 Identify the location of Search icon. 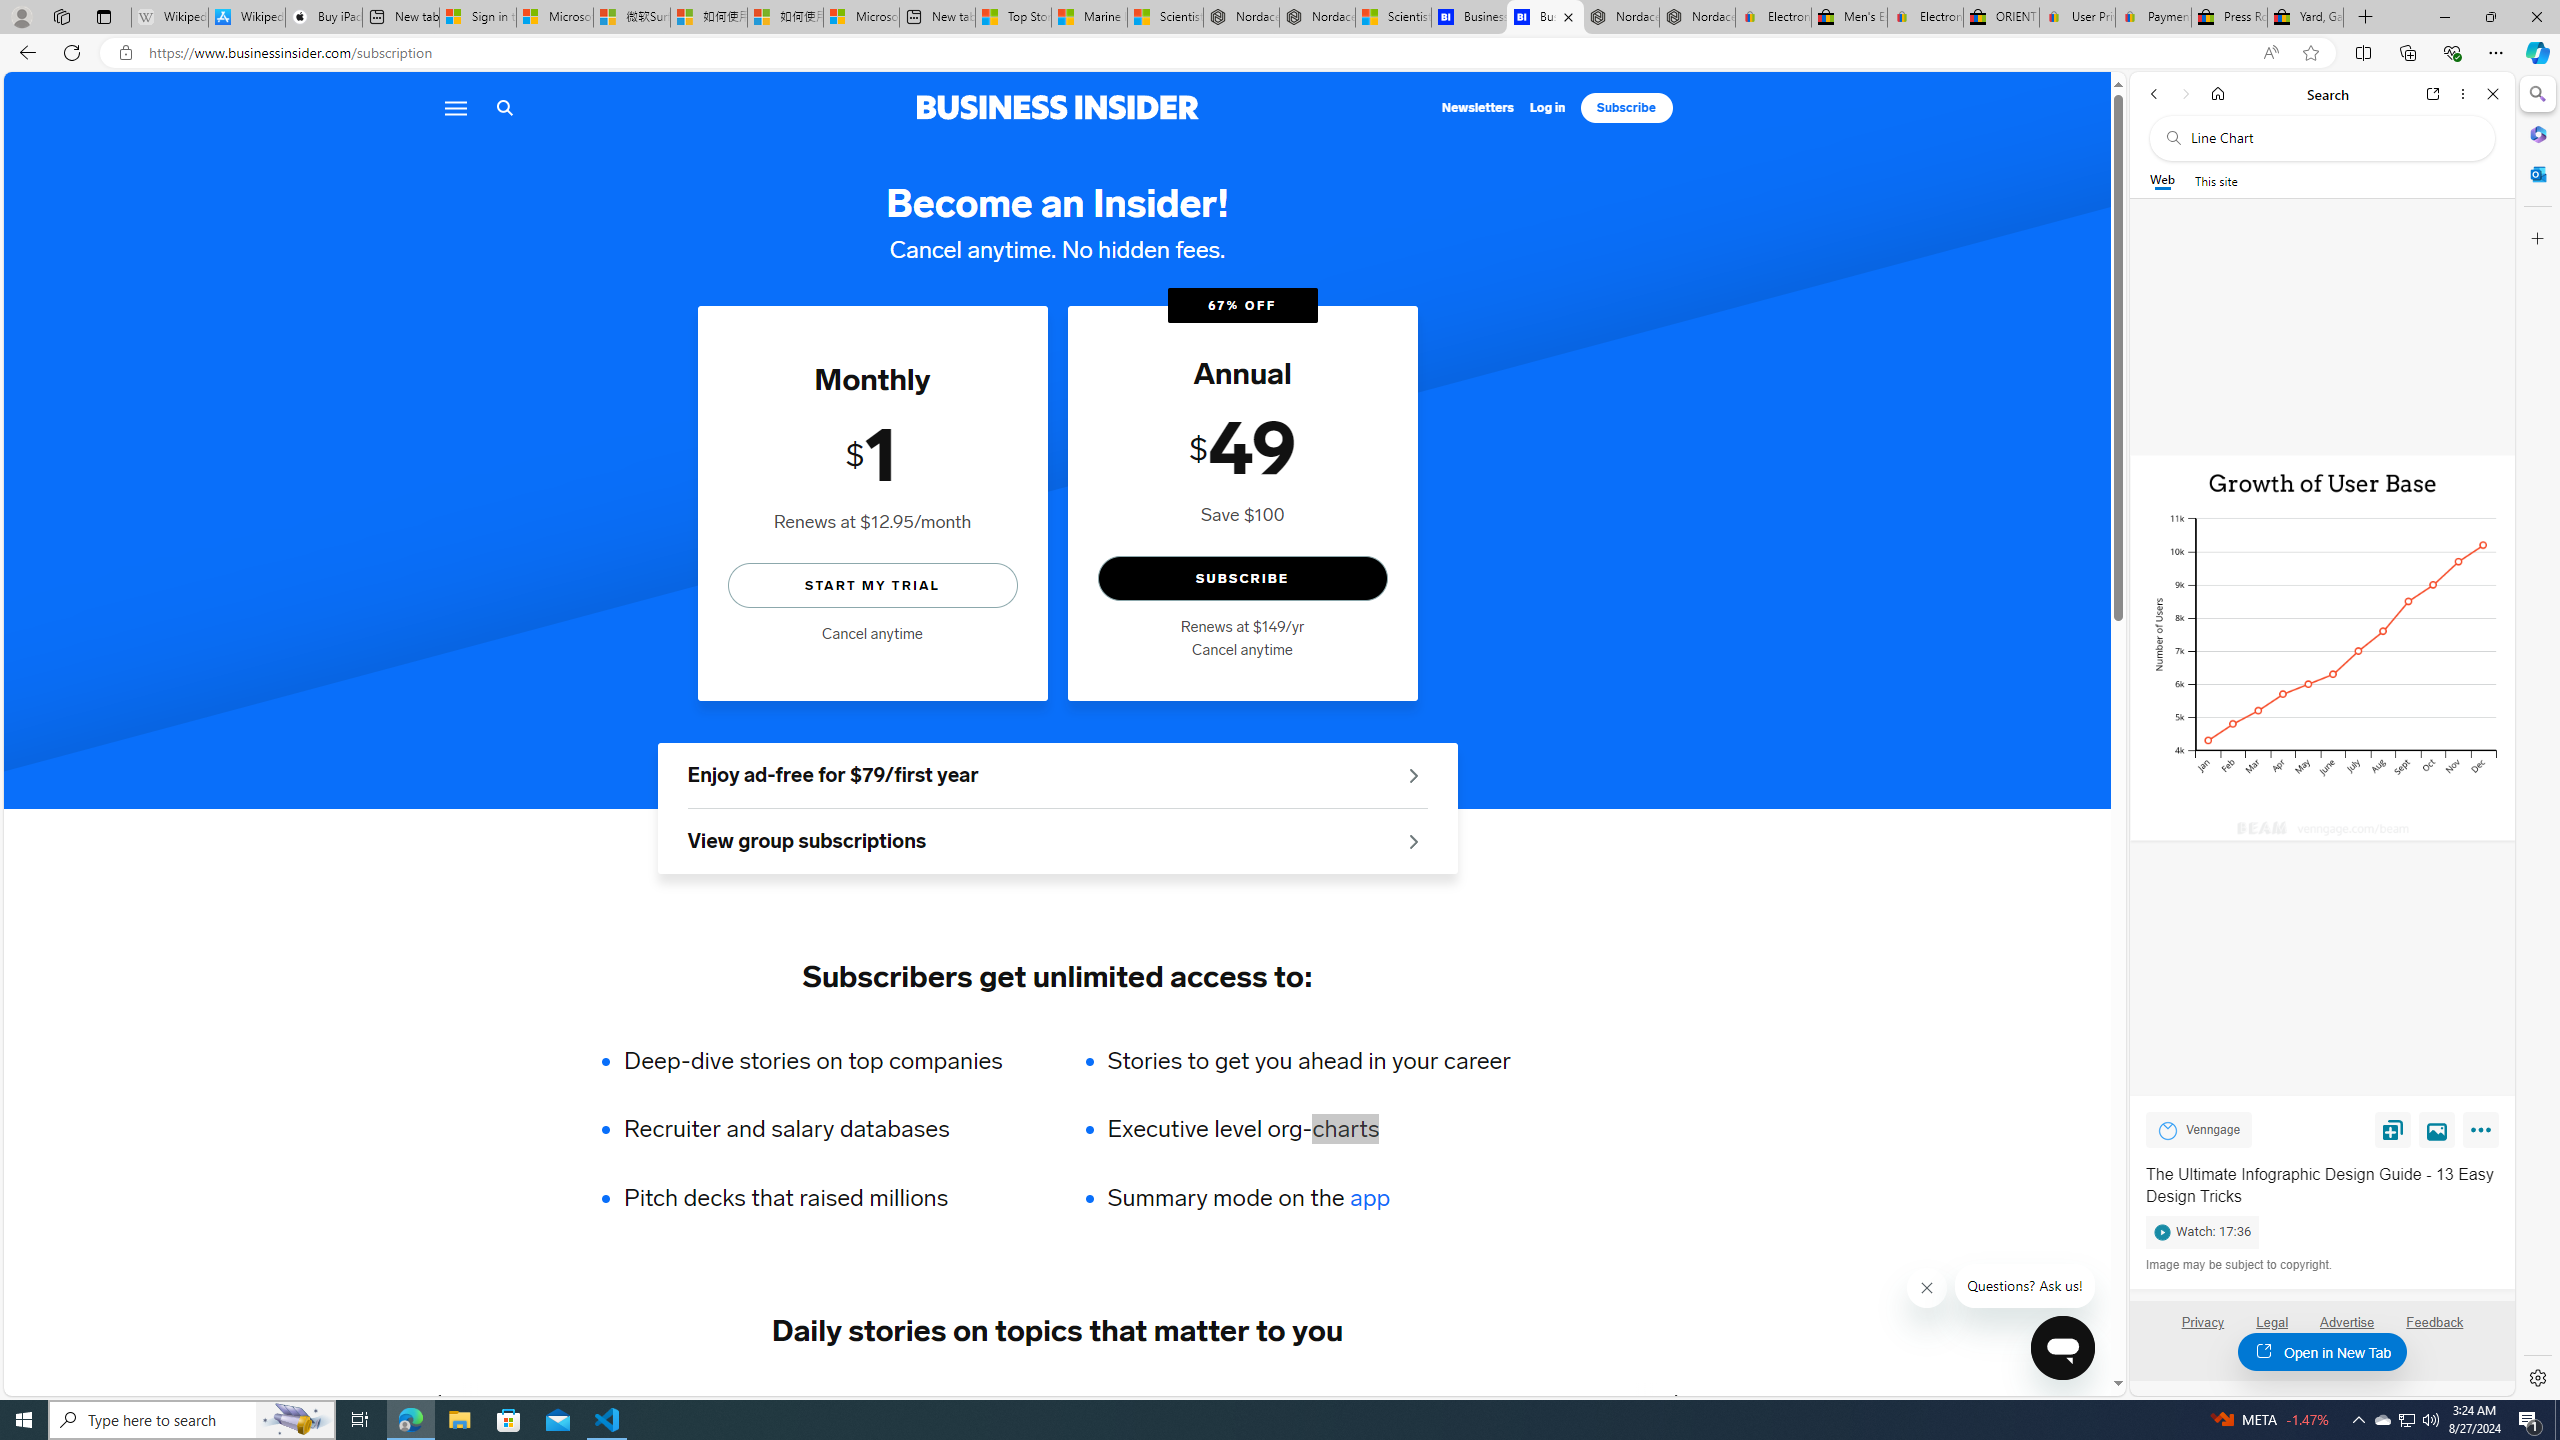
(504, 108).